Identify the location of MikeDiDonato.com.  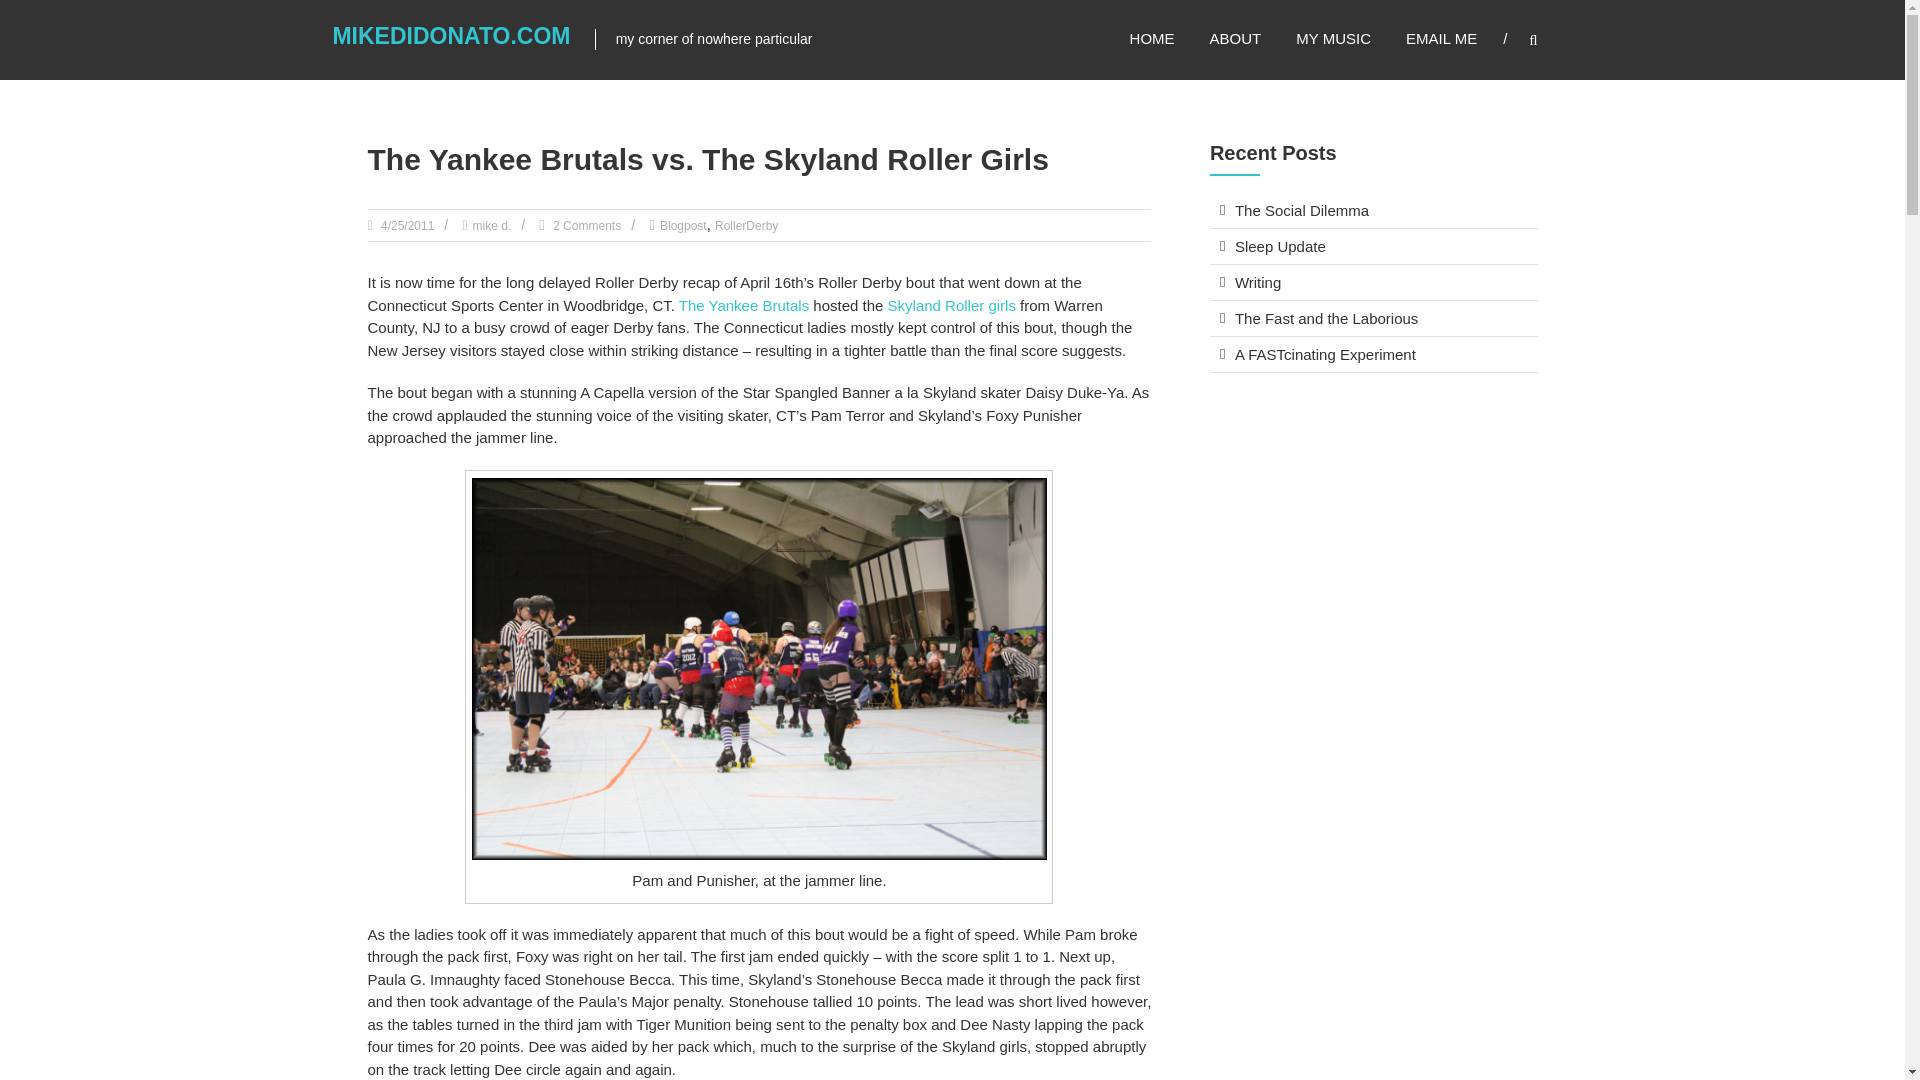
(451, 35).